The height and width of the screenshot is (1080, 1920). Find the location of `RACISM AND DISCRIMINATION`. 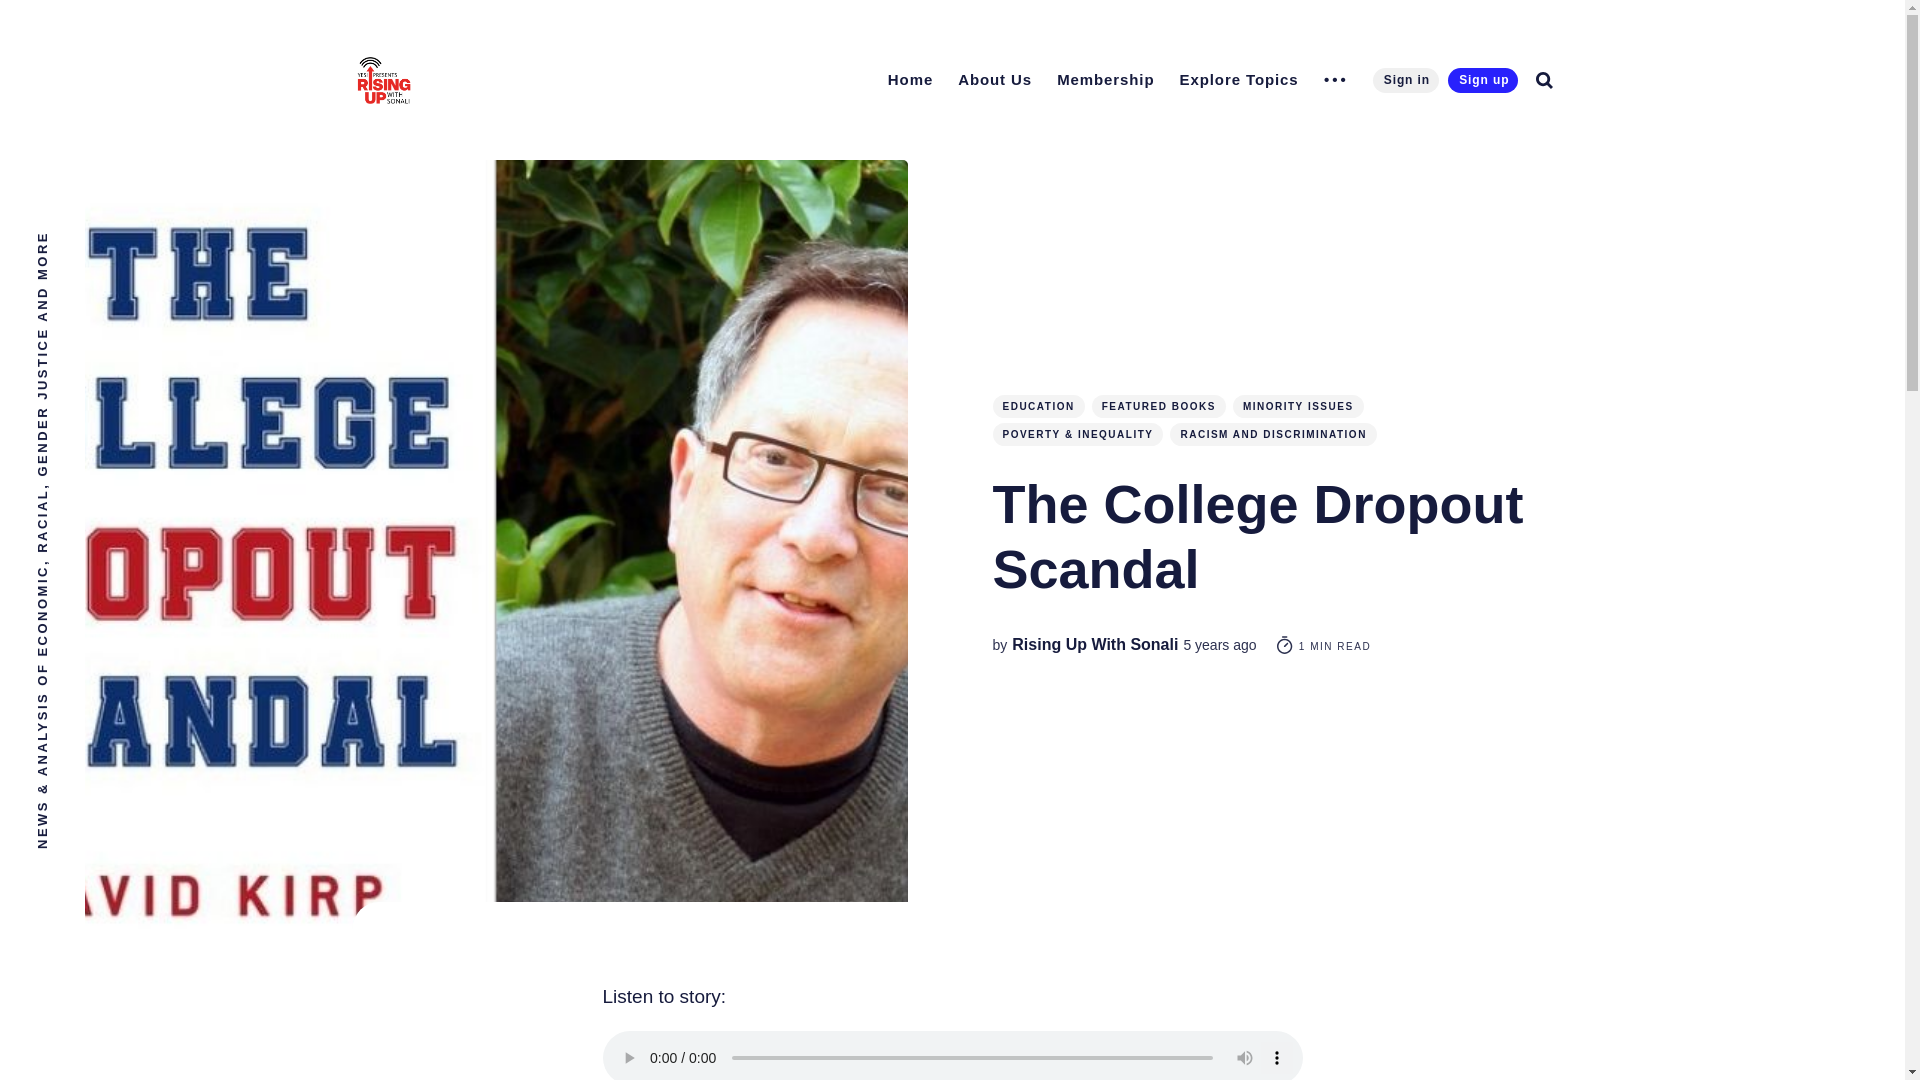

RACISM AND DISCRIMINATION is located at coordinates (1272, 434).